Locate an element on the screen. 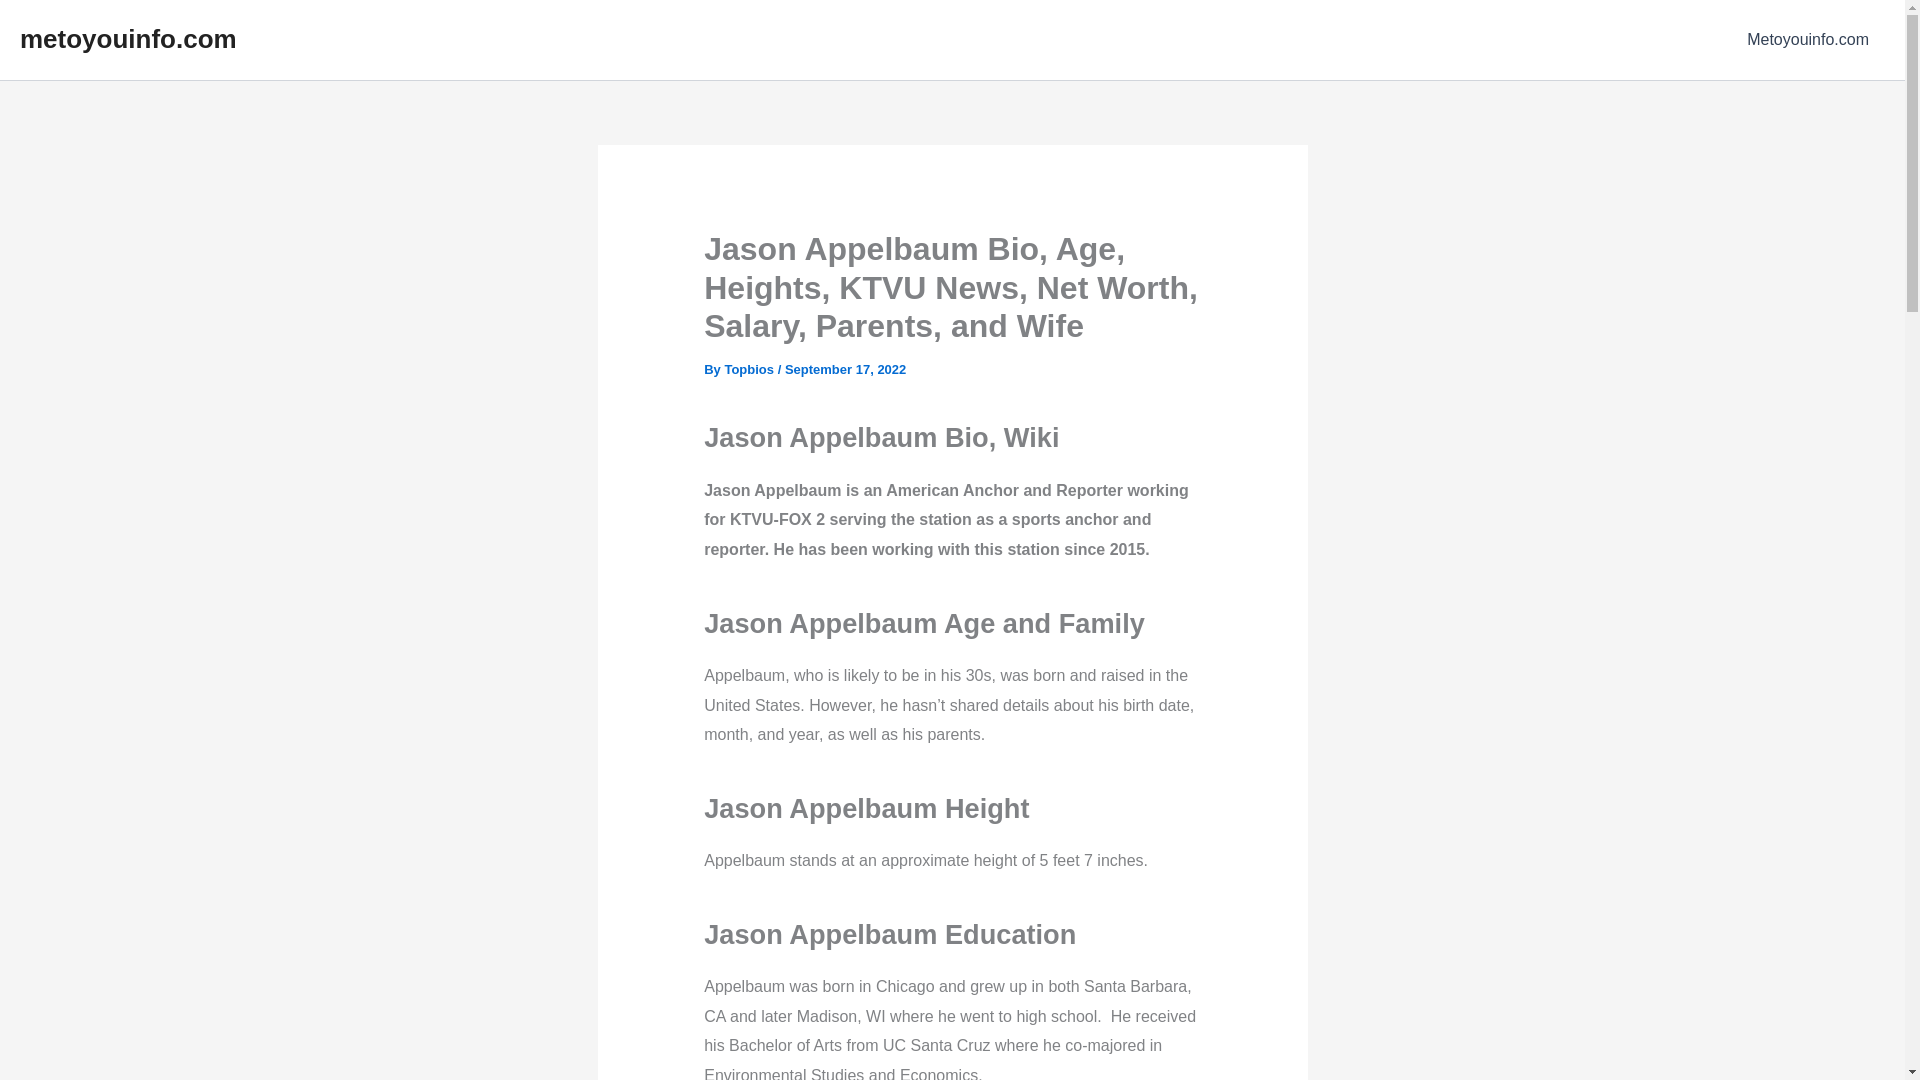 The width and height of the screenshot is (1920, 1080). Topbios is located at coordinates (750, 368).